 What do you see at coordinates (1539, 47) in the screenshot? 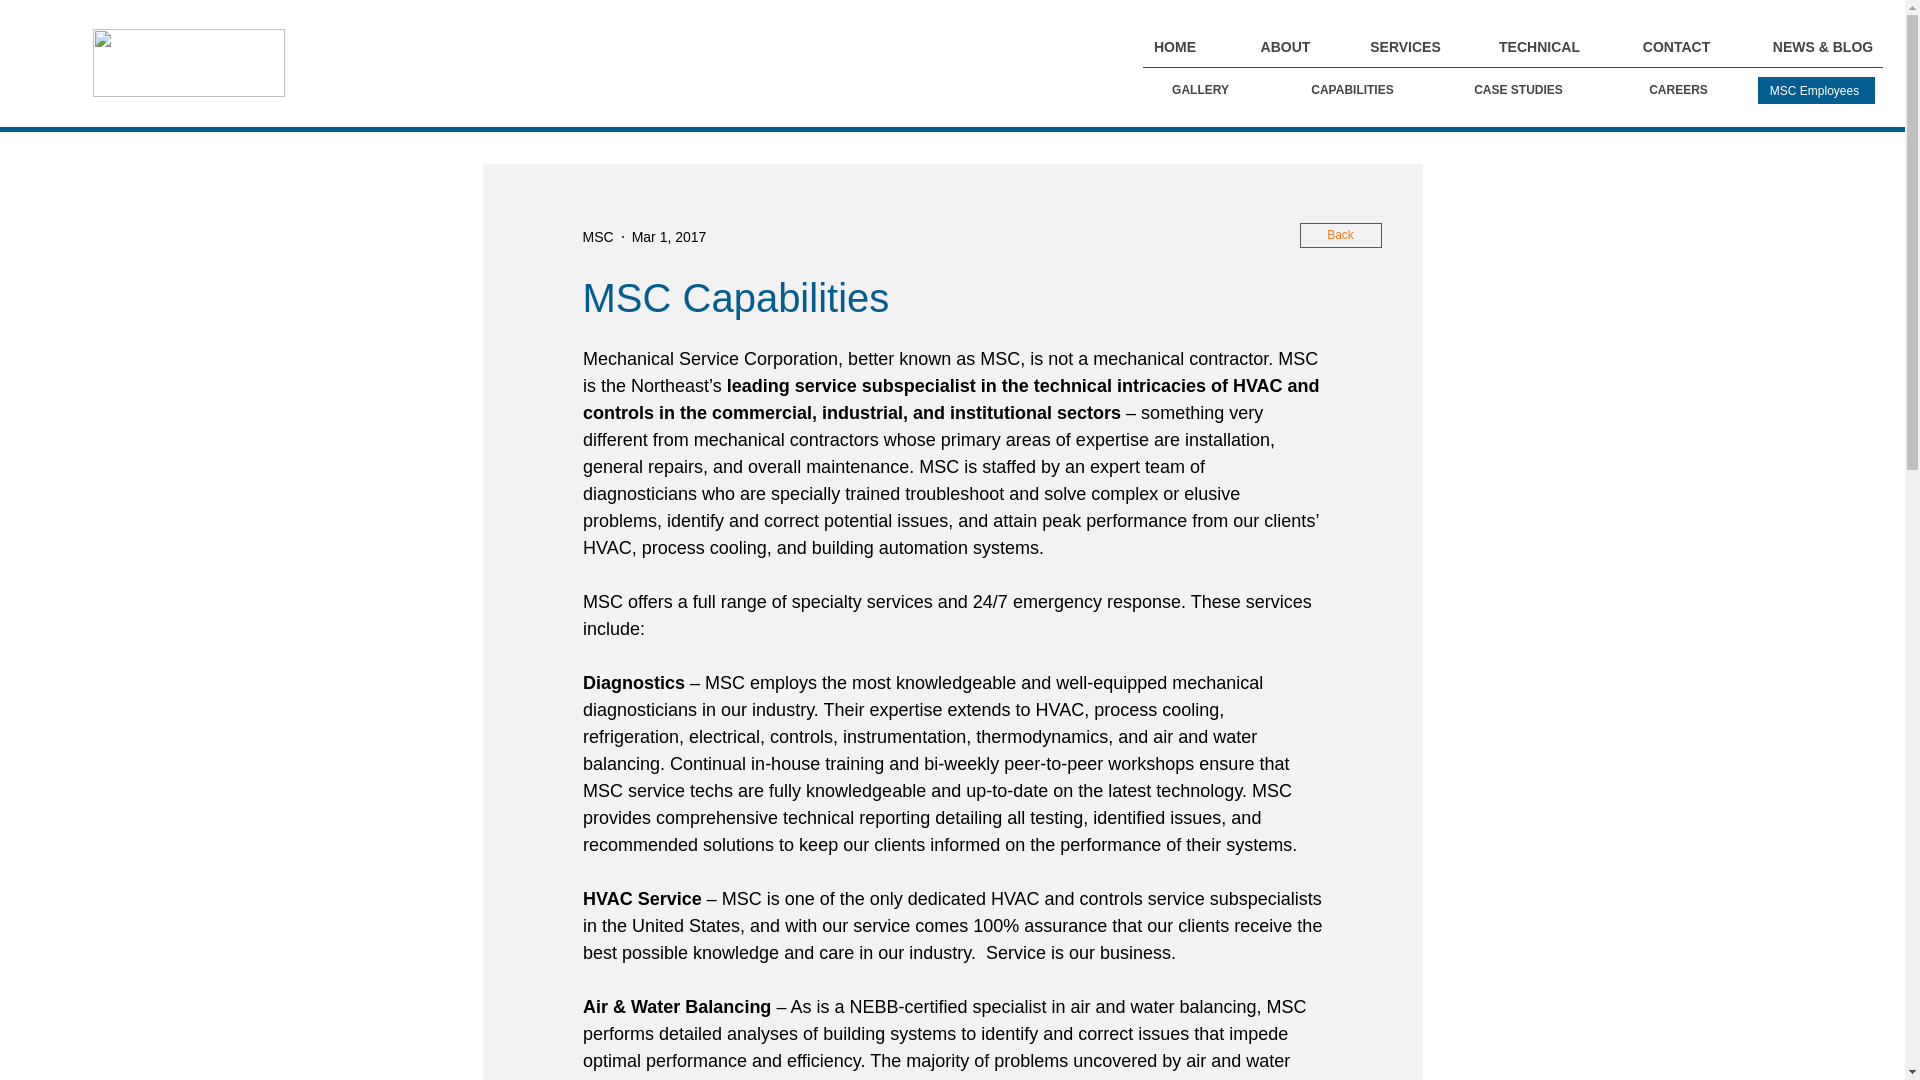
I see `TECHNICAL` at bounding box center [1539, 47].